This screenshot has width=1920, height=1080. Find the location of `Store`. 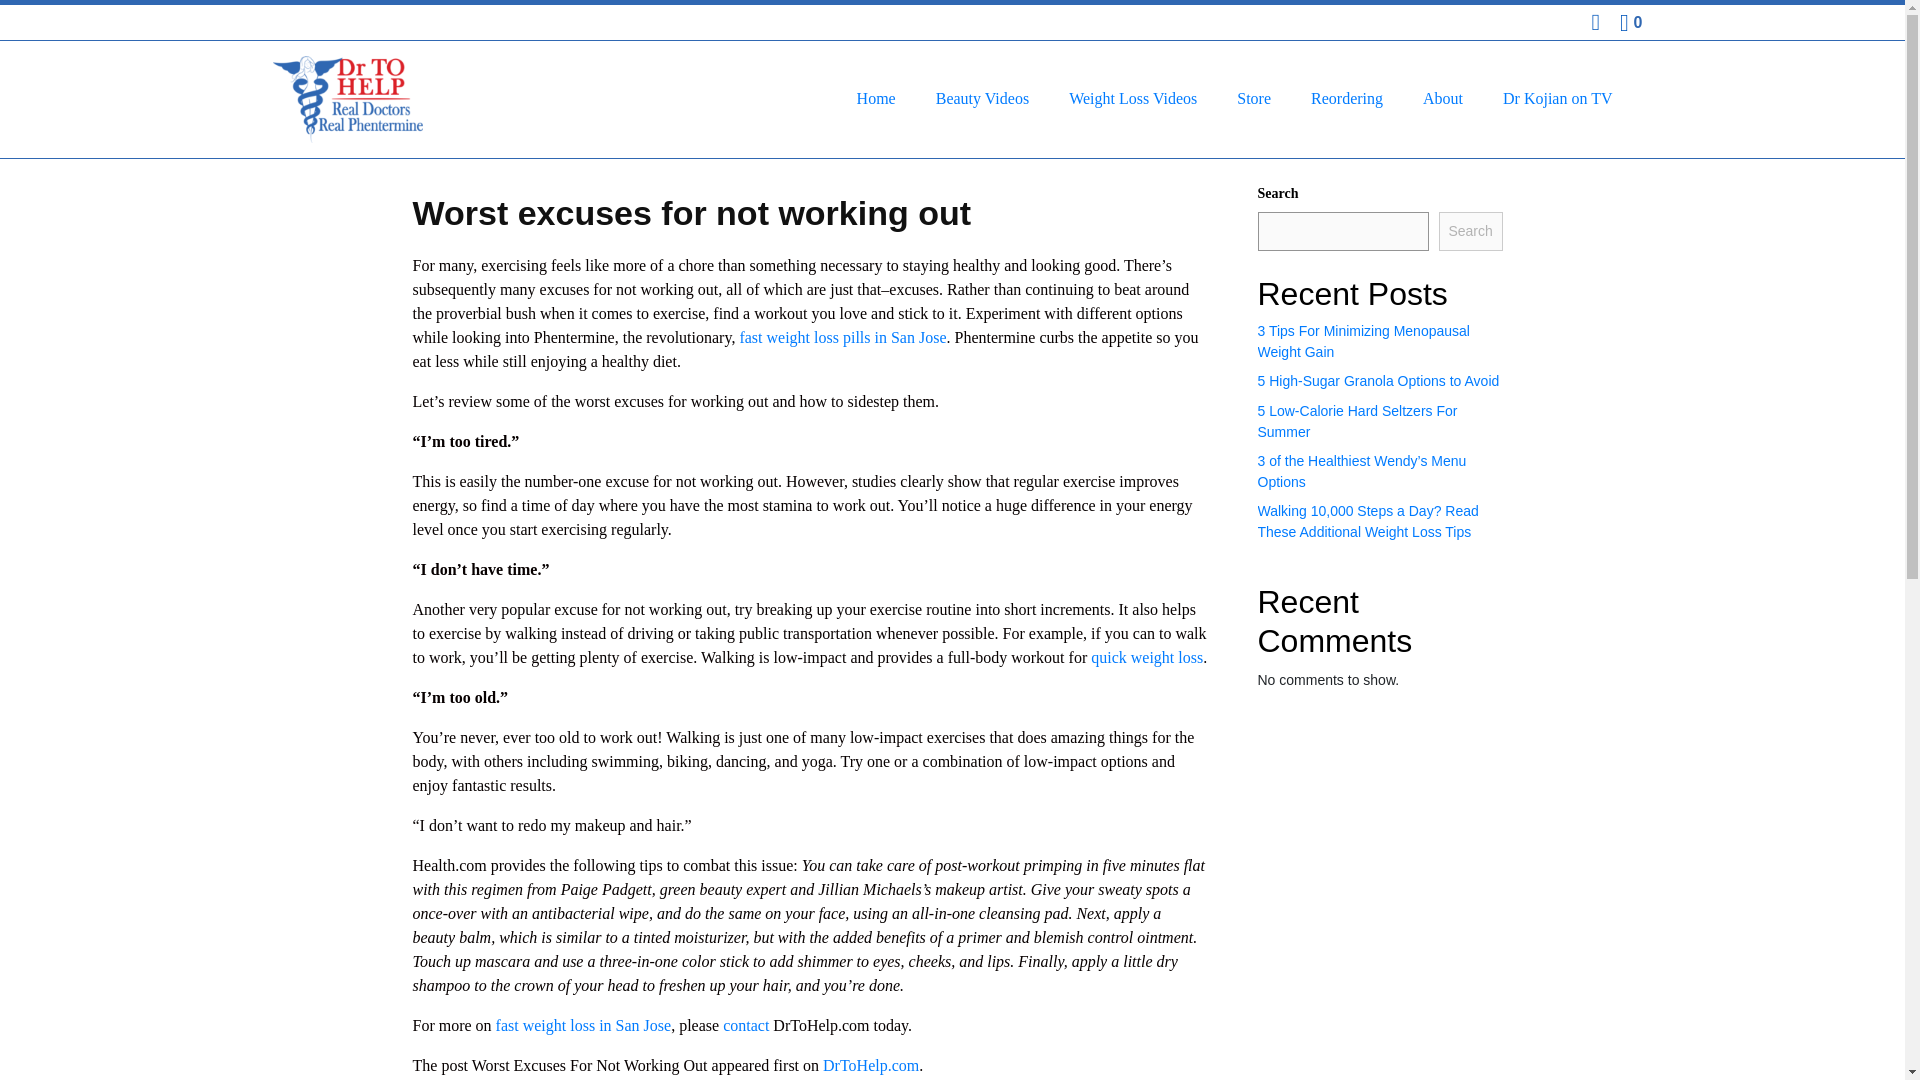

Store is located at coordinates (1254, 98).